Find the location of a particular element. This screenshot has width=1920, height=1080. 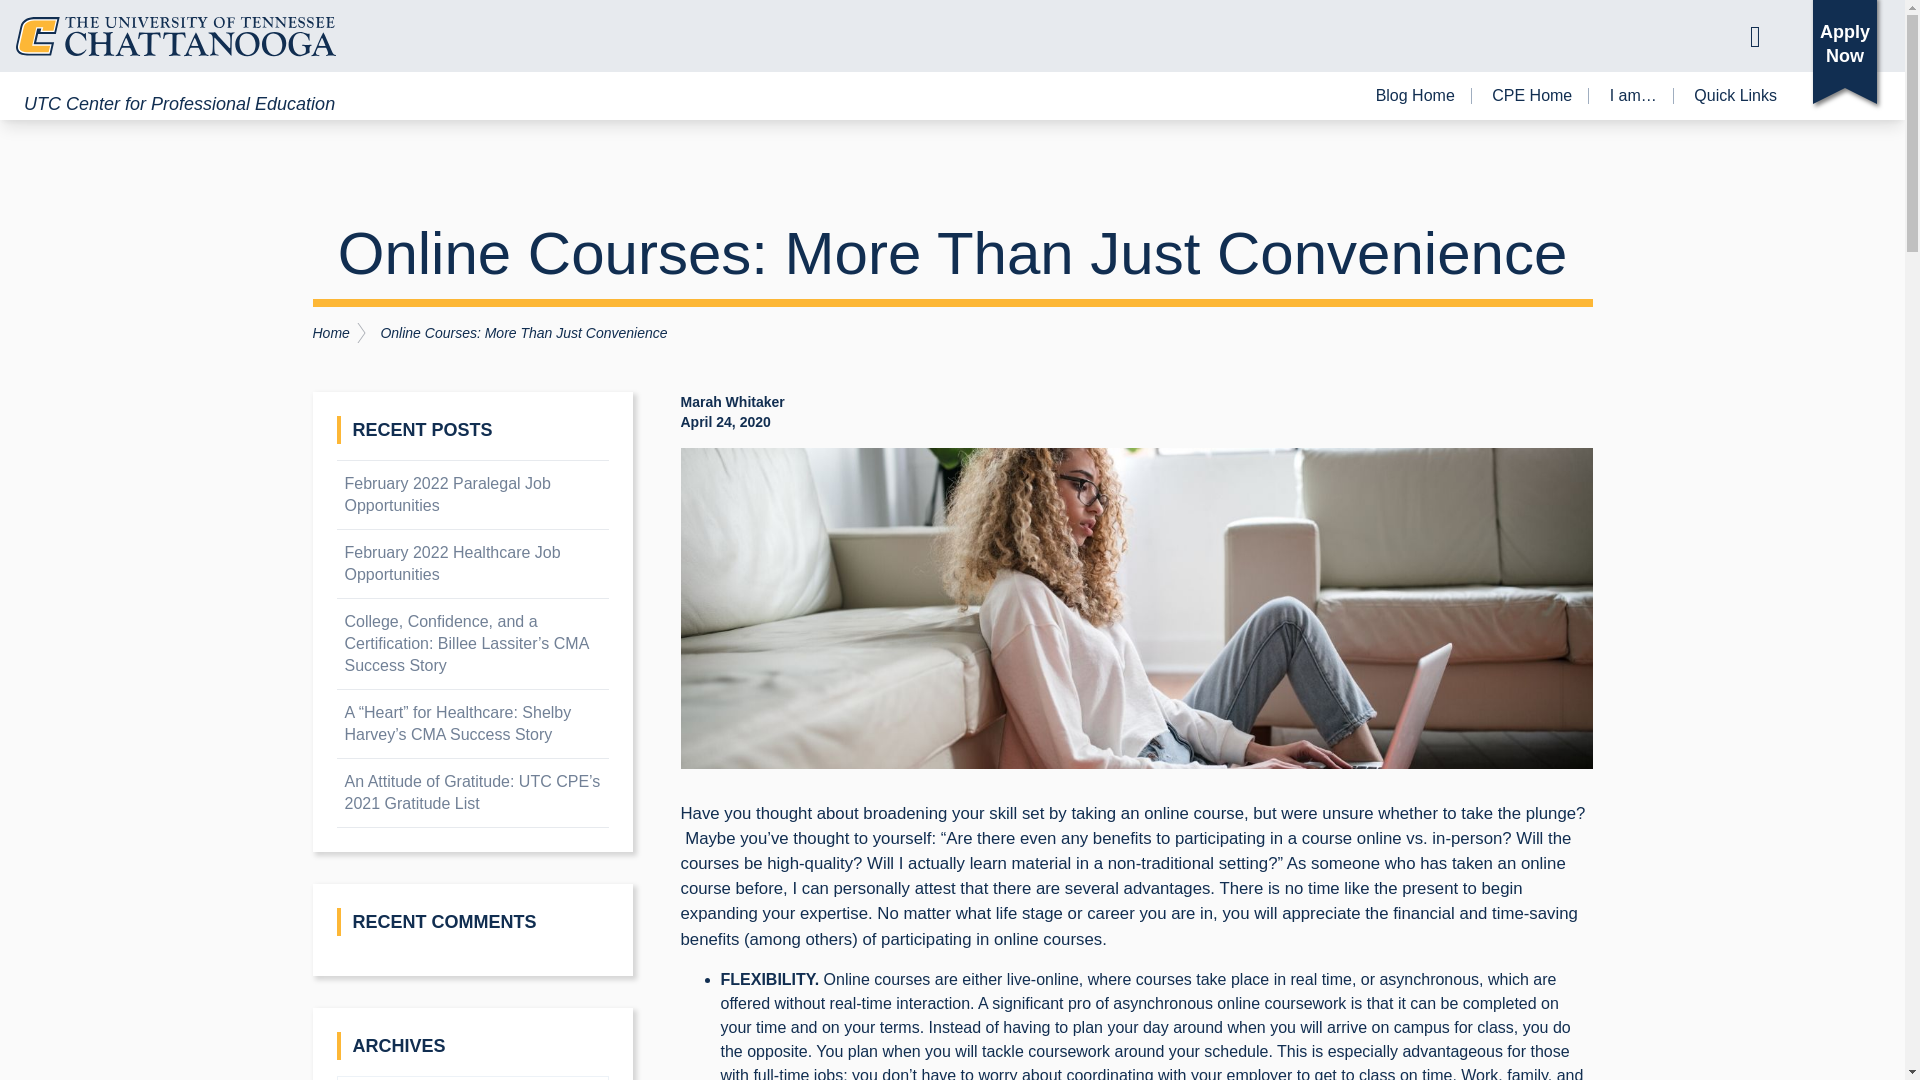

Quick Links is located at coordinates (1736, 95).